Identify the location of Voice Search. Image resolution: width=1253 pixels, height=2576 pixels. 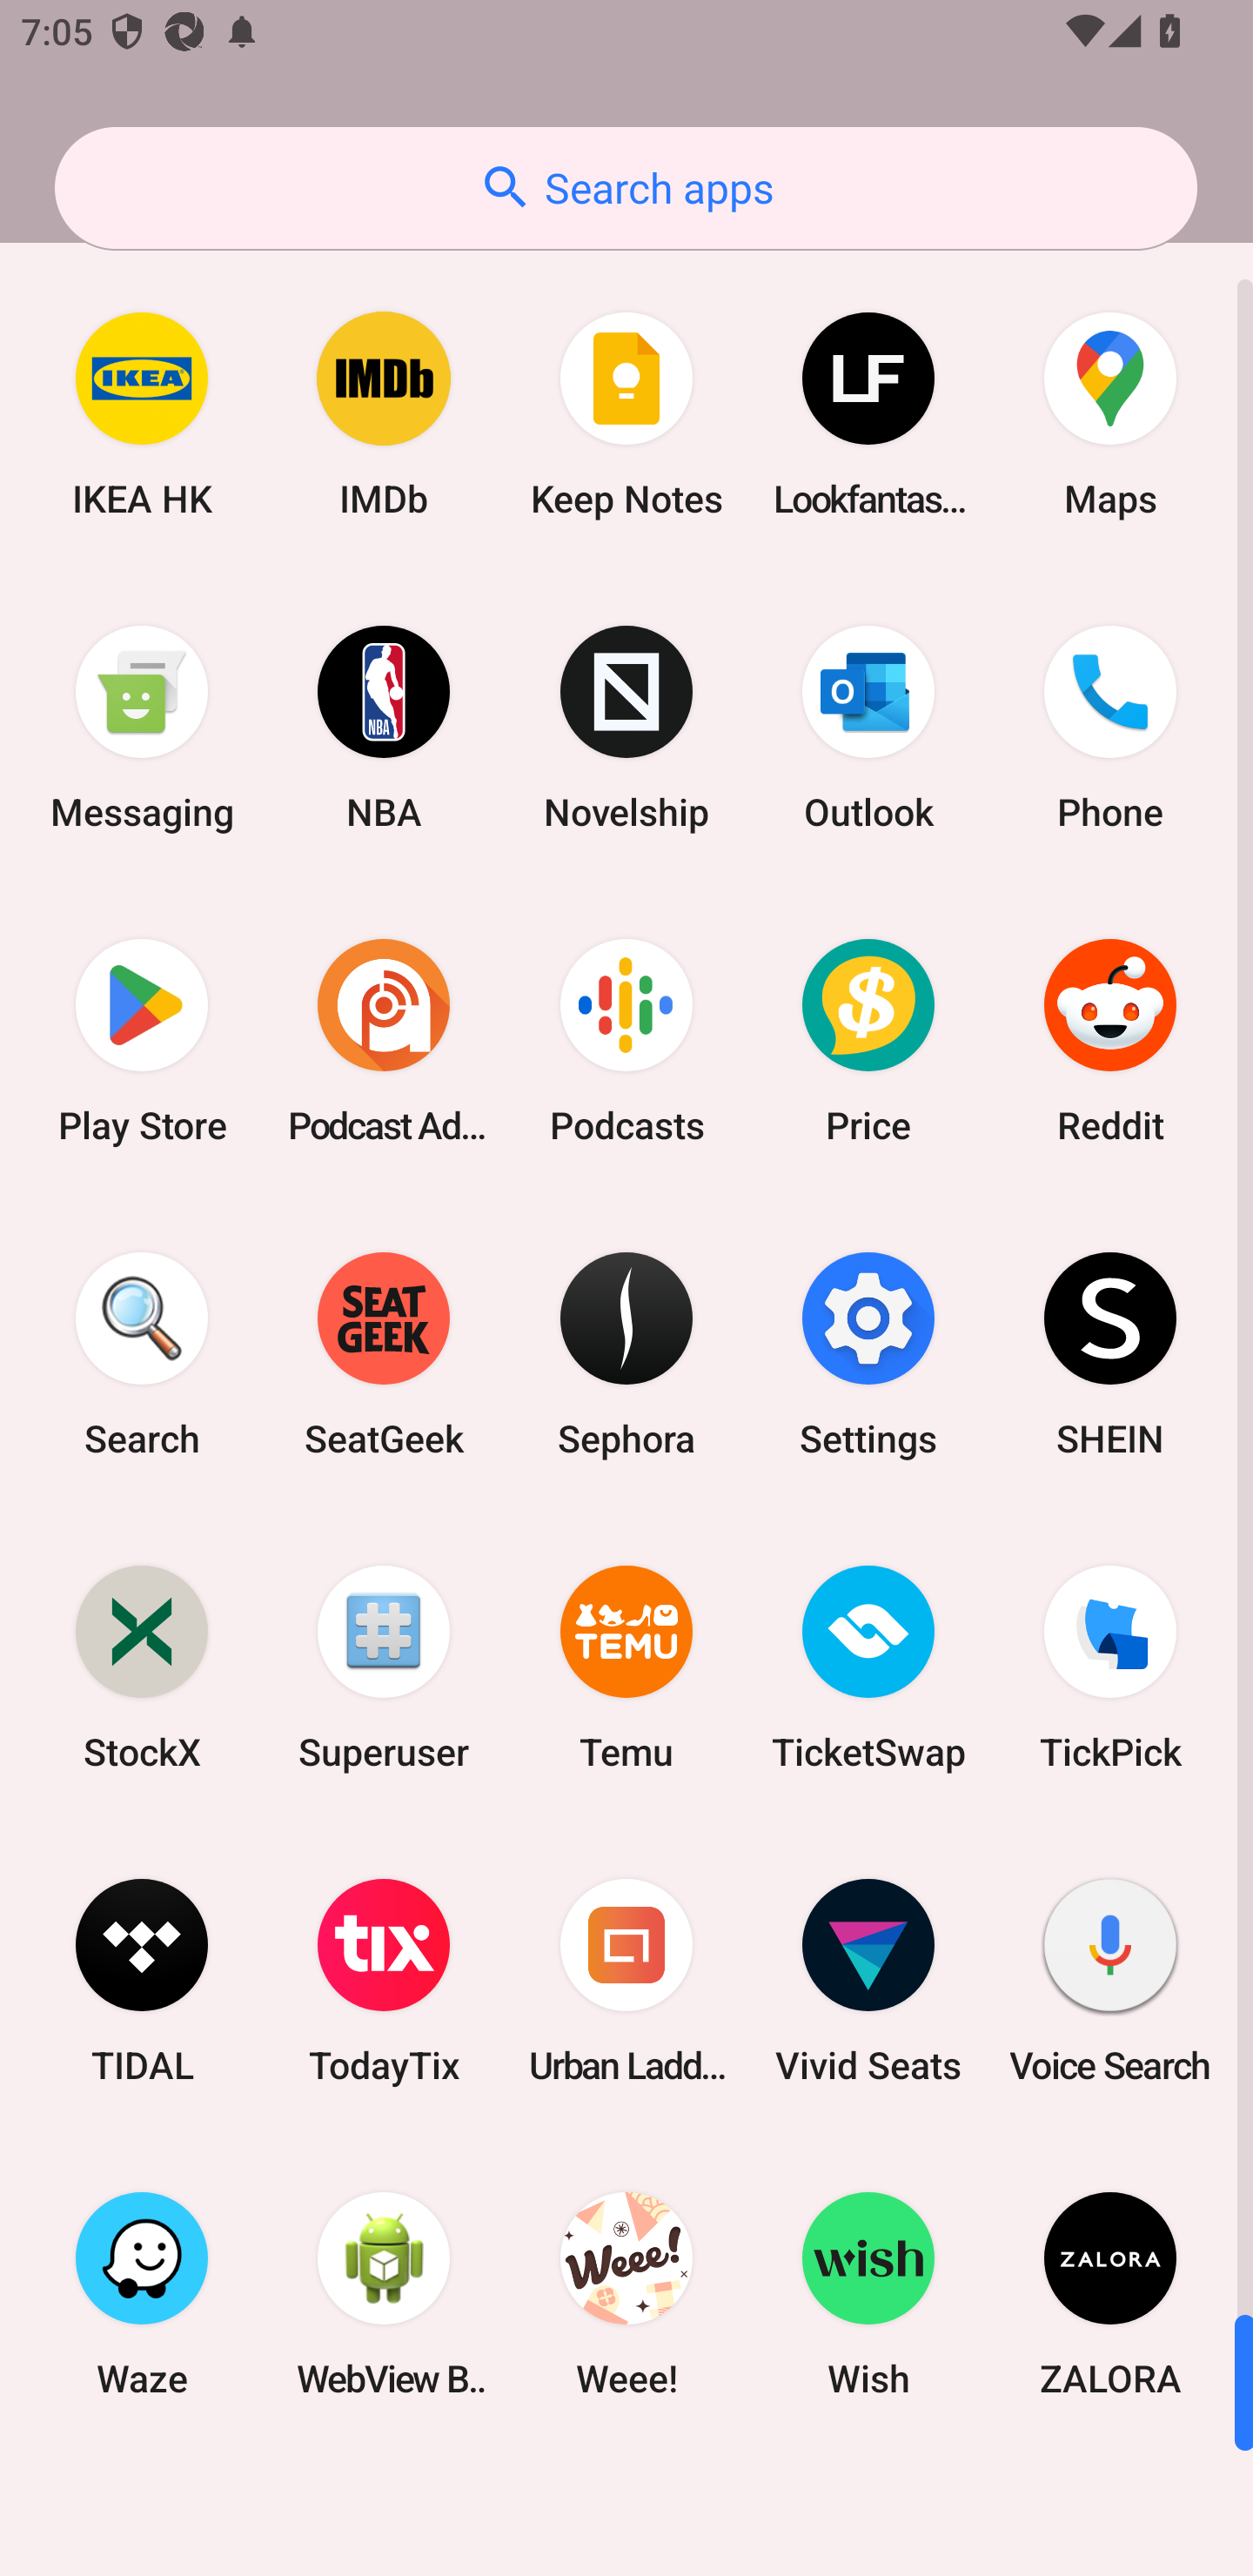
(1110, 1981).